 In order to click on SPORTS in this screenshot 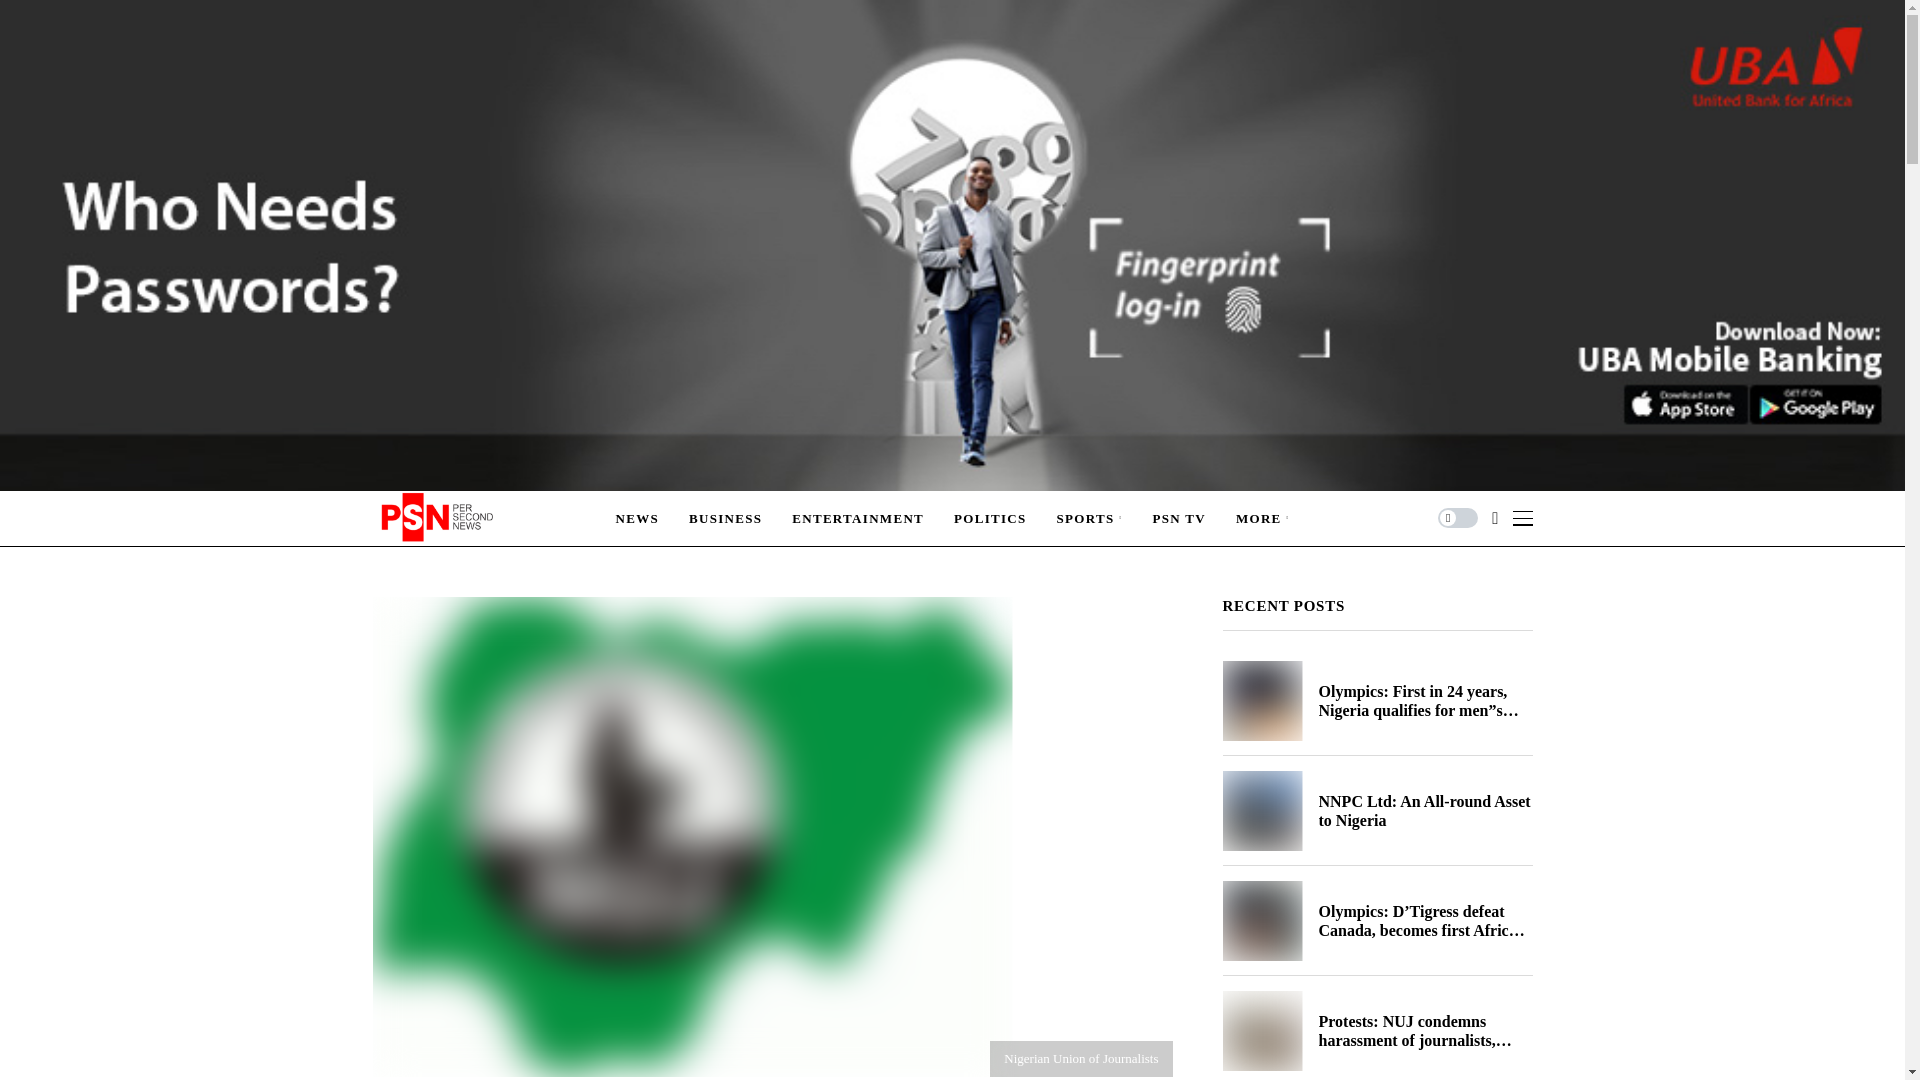, I will do `click(1090, 518)`.